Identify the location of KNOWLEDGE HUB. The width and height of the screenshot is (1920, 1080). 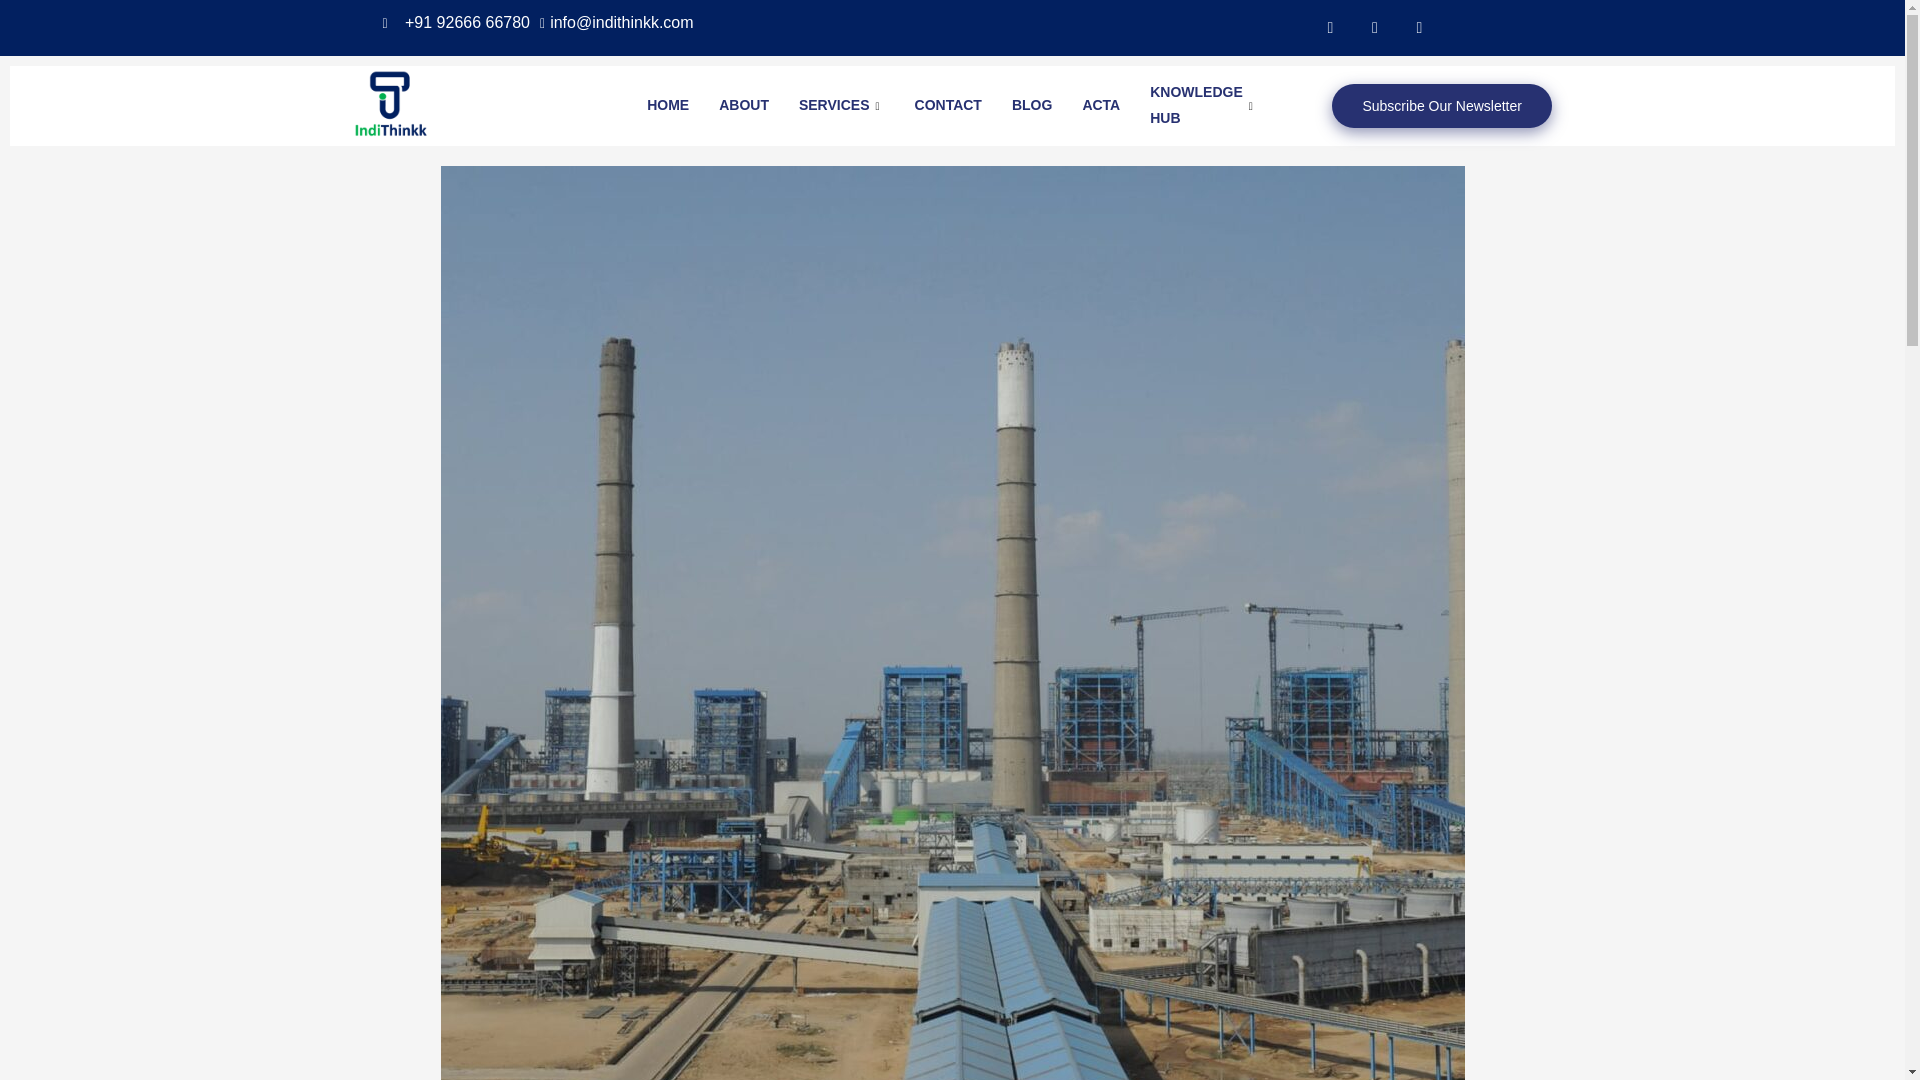
(1203, 105).